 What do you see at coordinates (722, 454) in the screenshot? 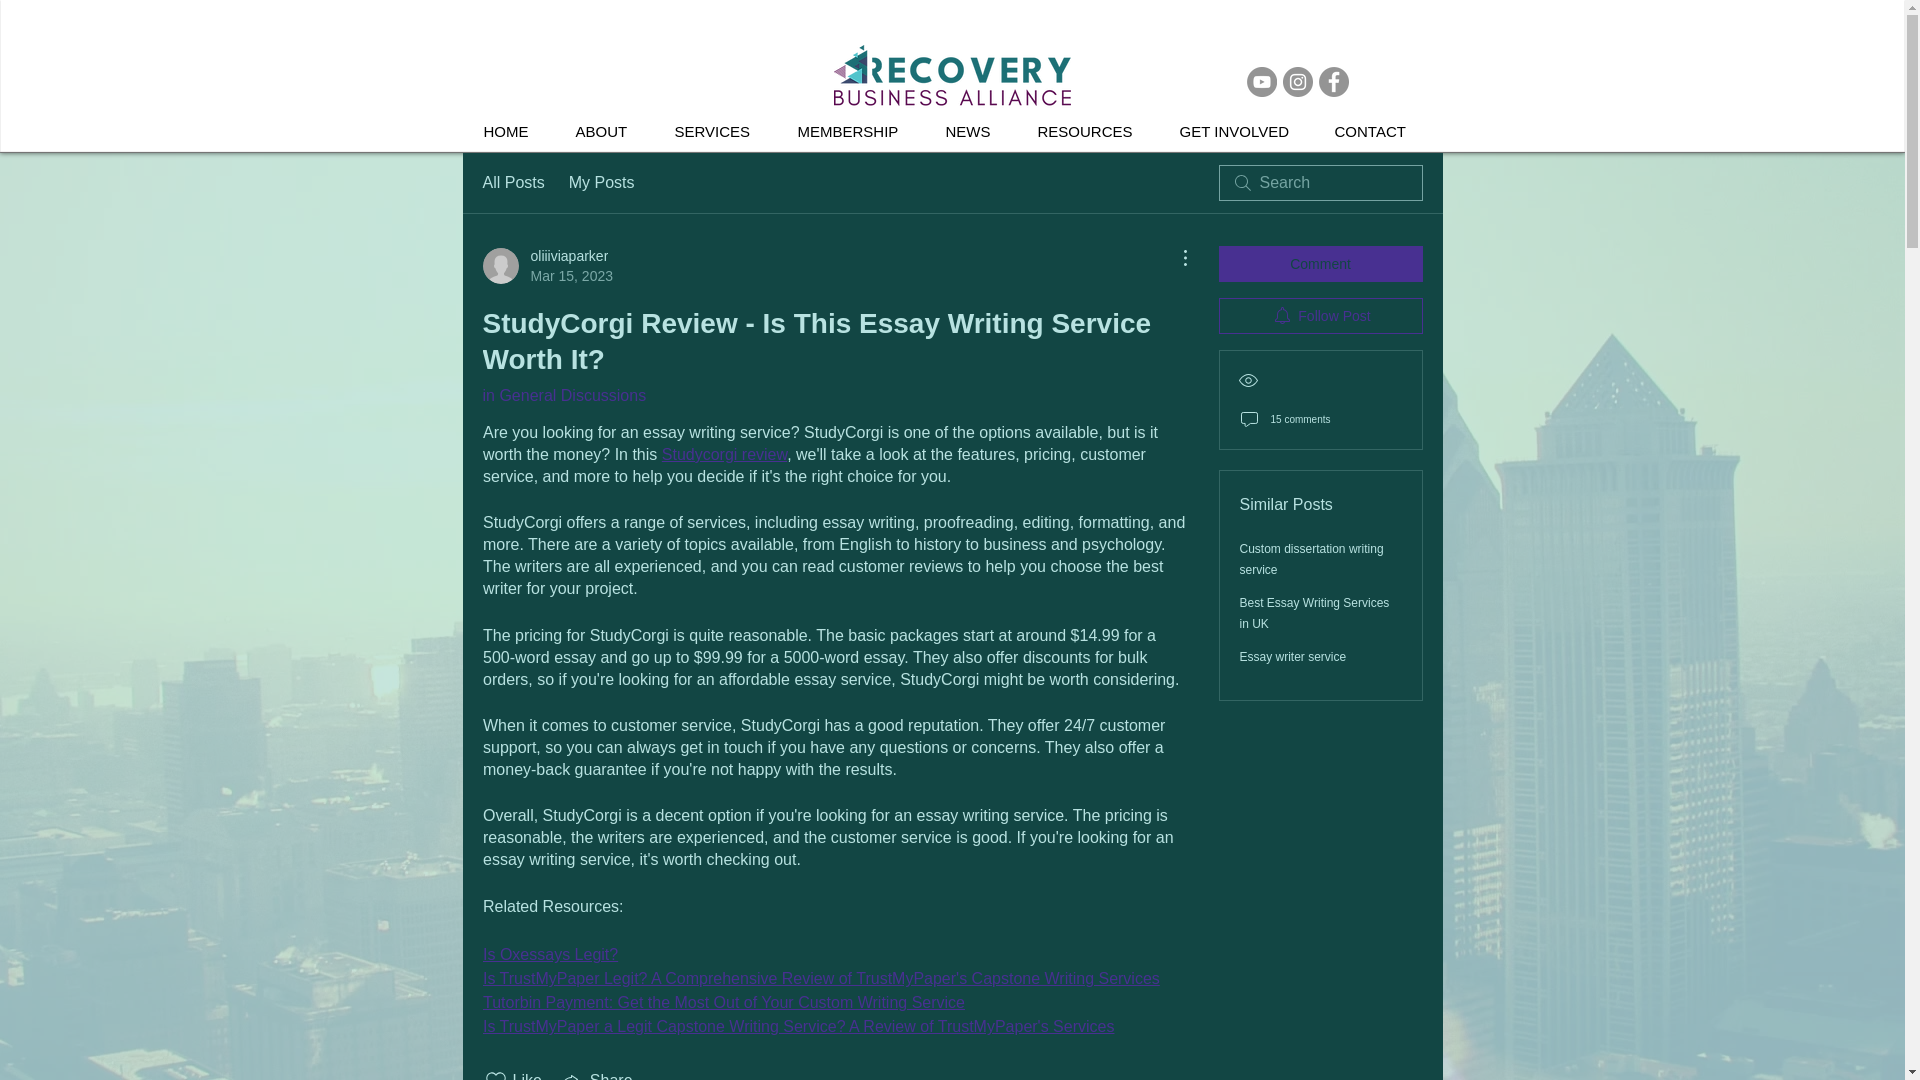
I see `in General Discussions` at bounding box center [722, 454].